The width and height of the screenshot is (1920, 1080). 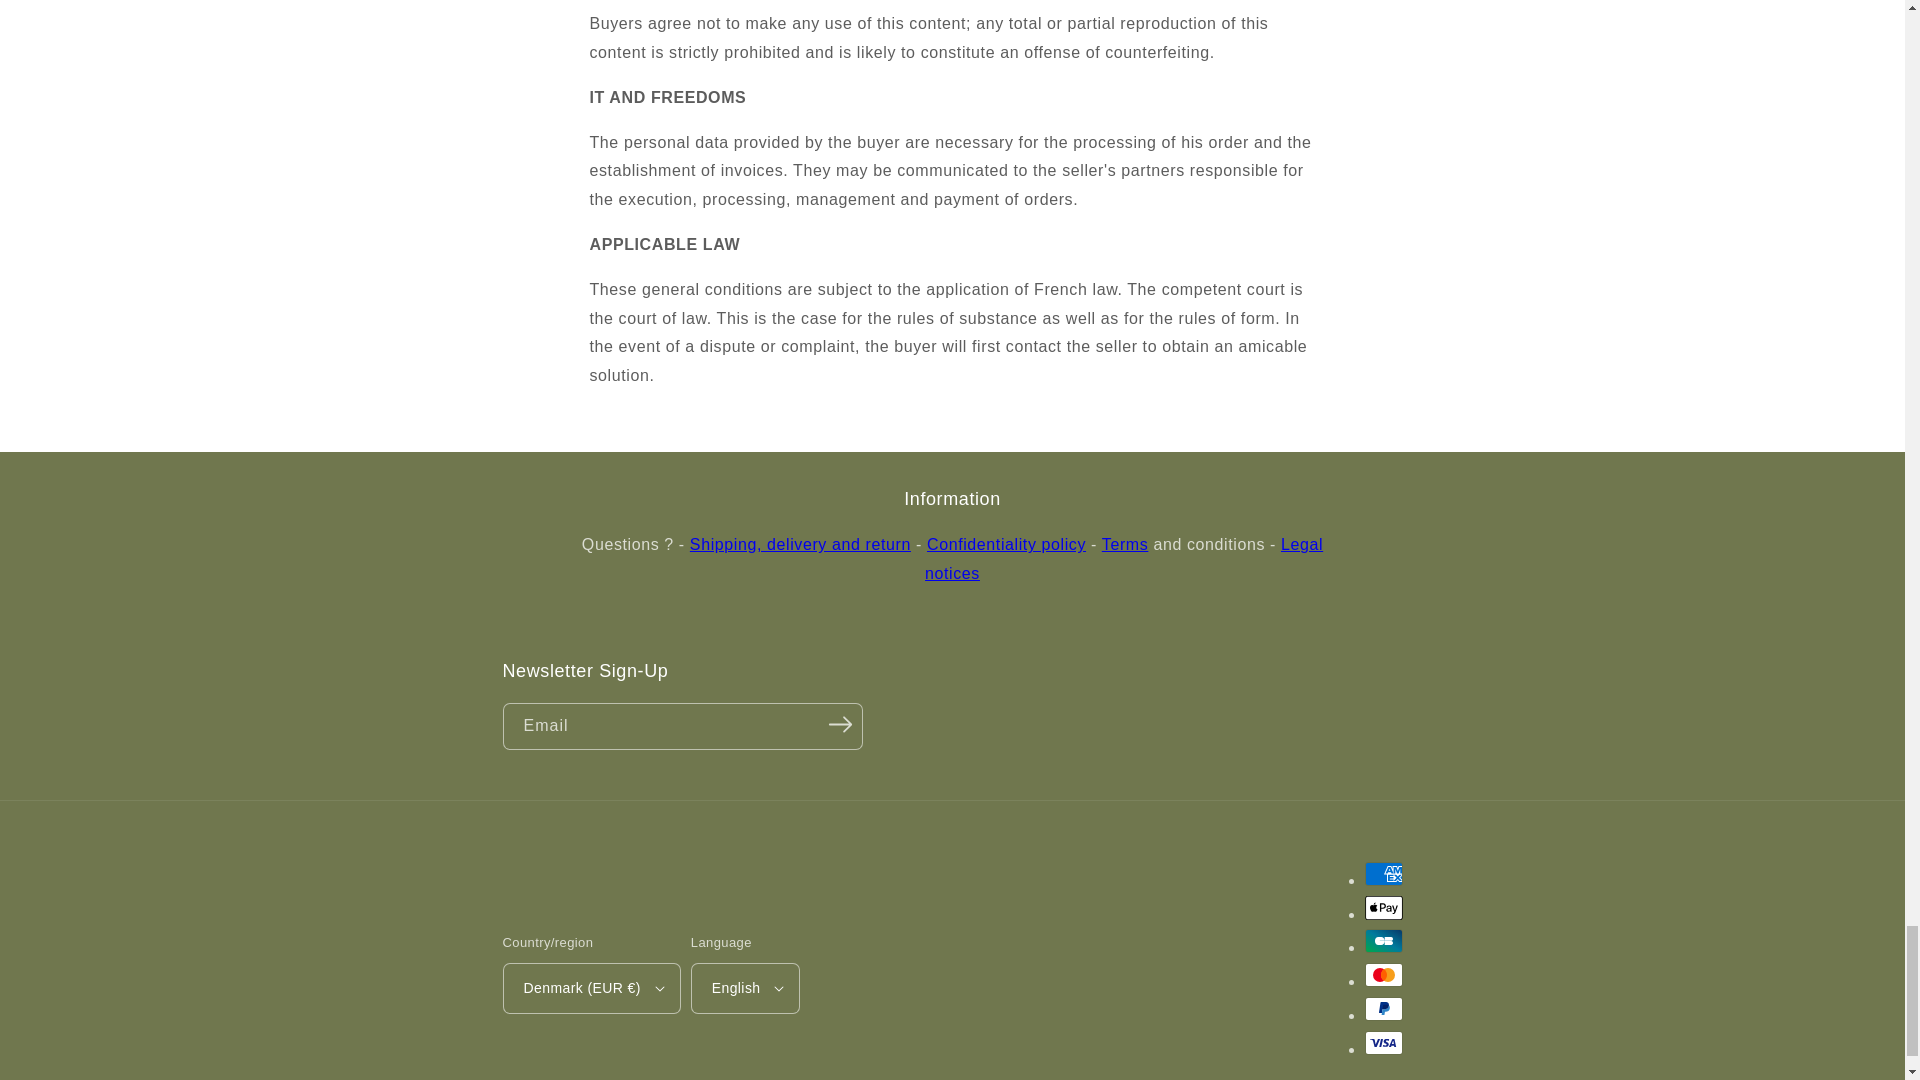 I want to click on Apple Pay, so click(x=1382, y=908).